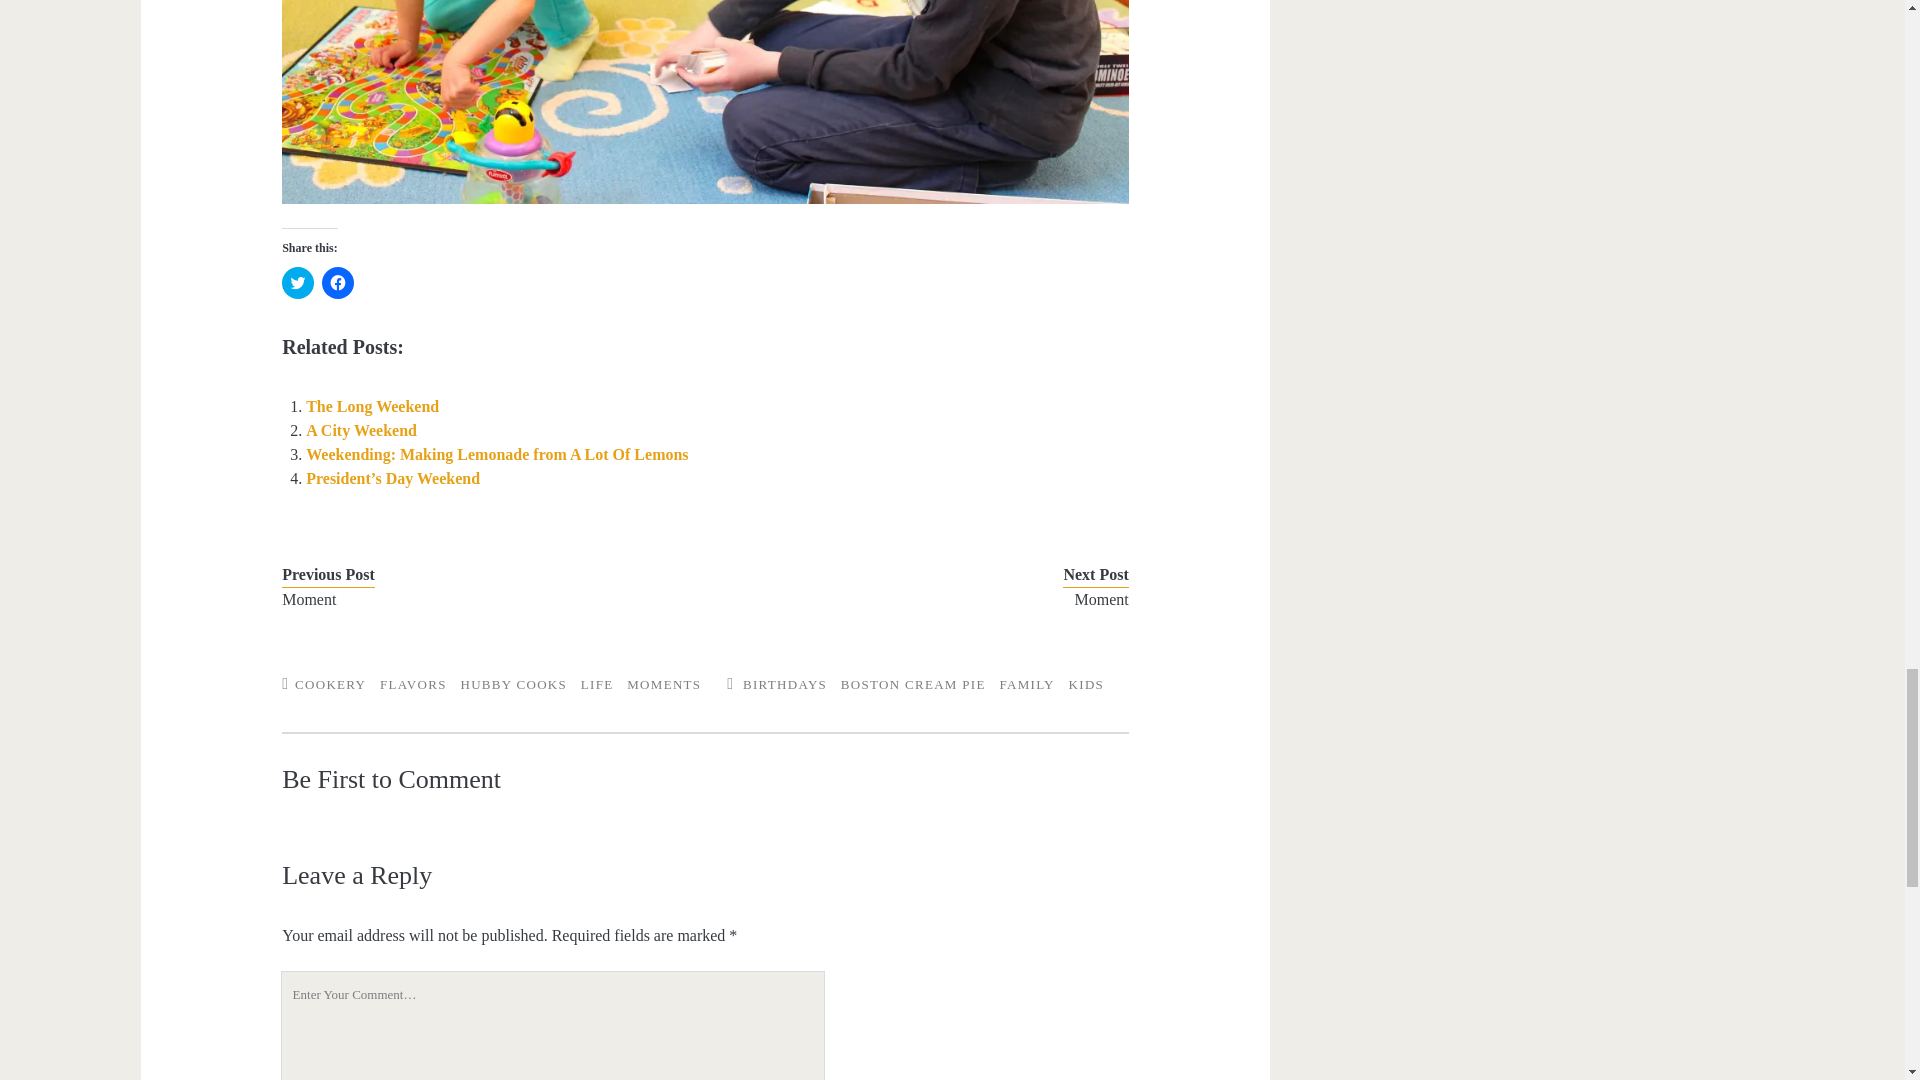 This screenshot has width=1920, height=1080. Describe the element at coordinates (496, 454) in the screenshot. I see `Weekending: Making Lemonade from A Lot Of Lemons` at that location.